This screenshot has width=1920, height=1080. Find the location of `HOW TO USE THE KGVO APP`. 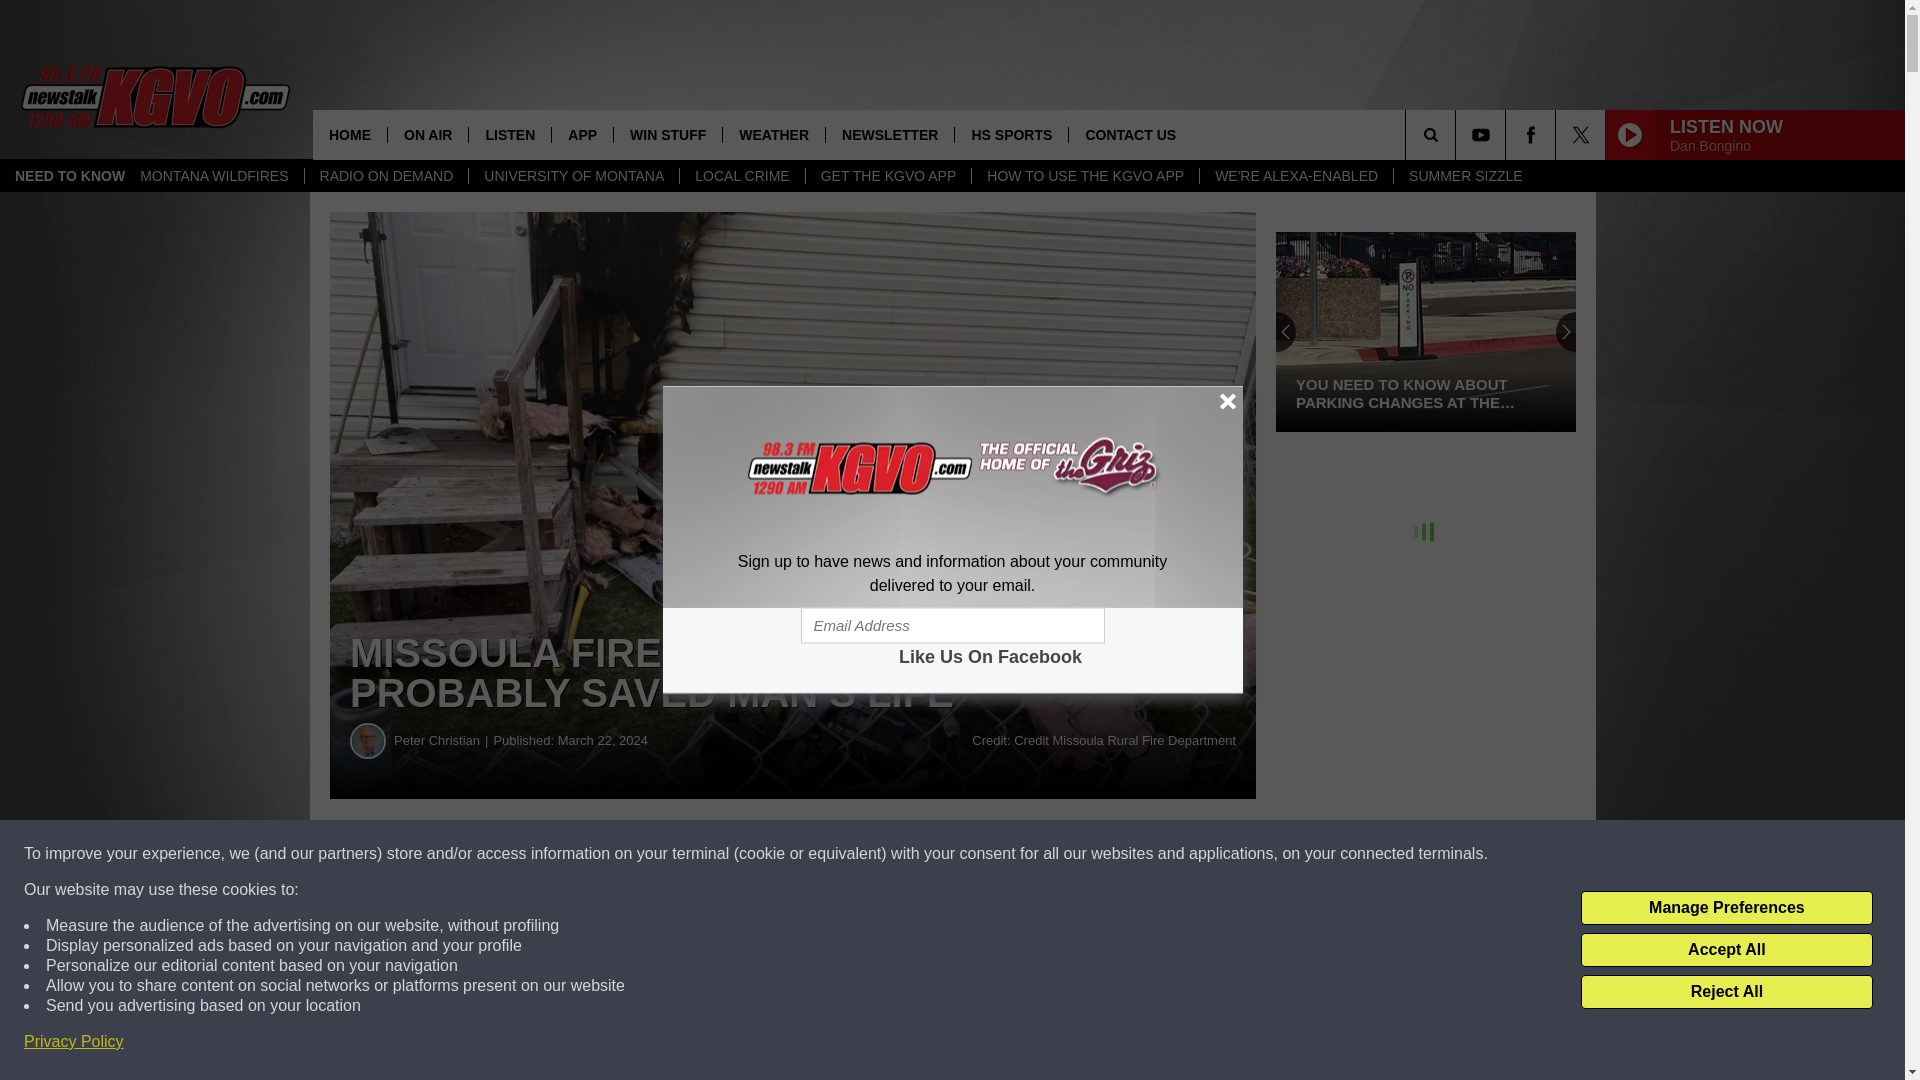

HOW TO USE THE KGVO APP is located at coordinates (1084, 176).